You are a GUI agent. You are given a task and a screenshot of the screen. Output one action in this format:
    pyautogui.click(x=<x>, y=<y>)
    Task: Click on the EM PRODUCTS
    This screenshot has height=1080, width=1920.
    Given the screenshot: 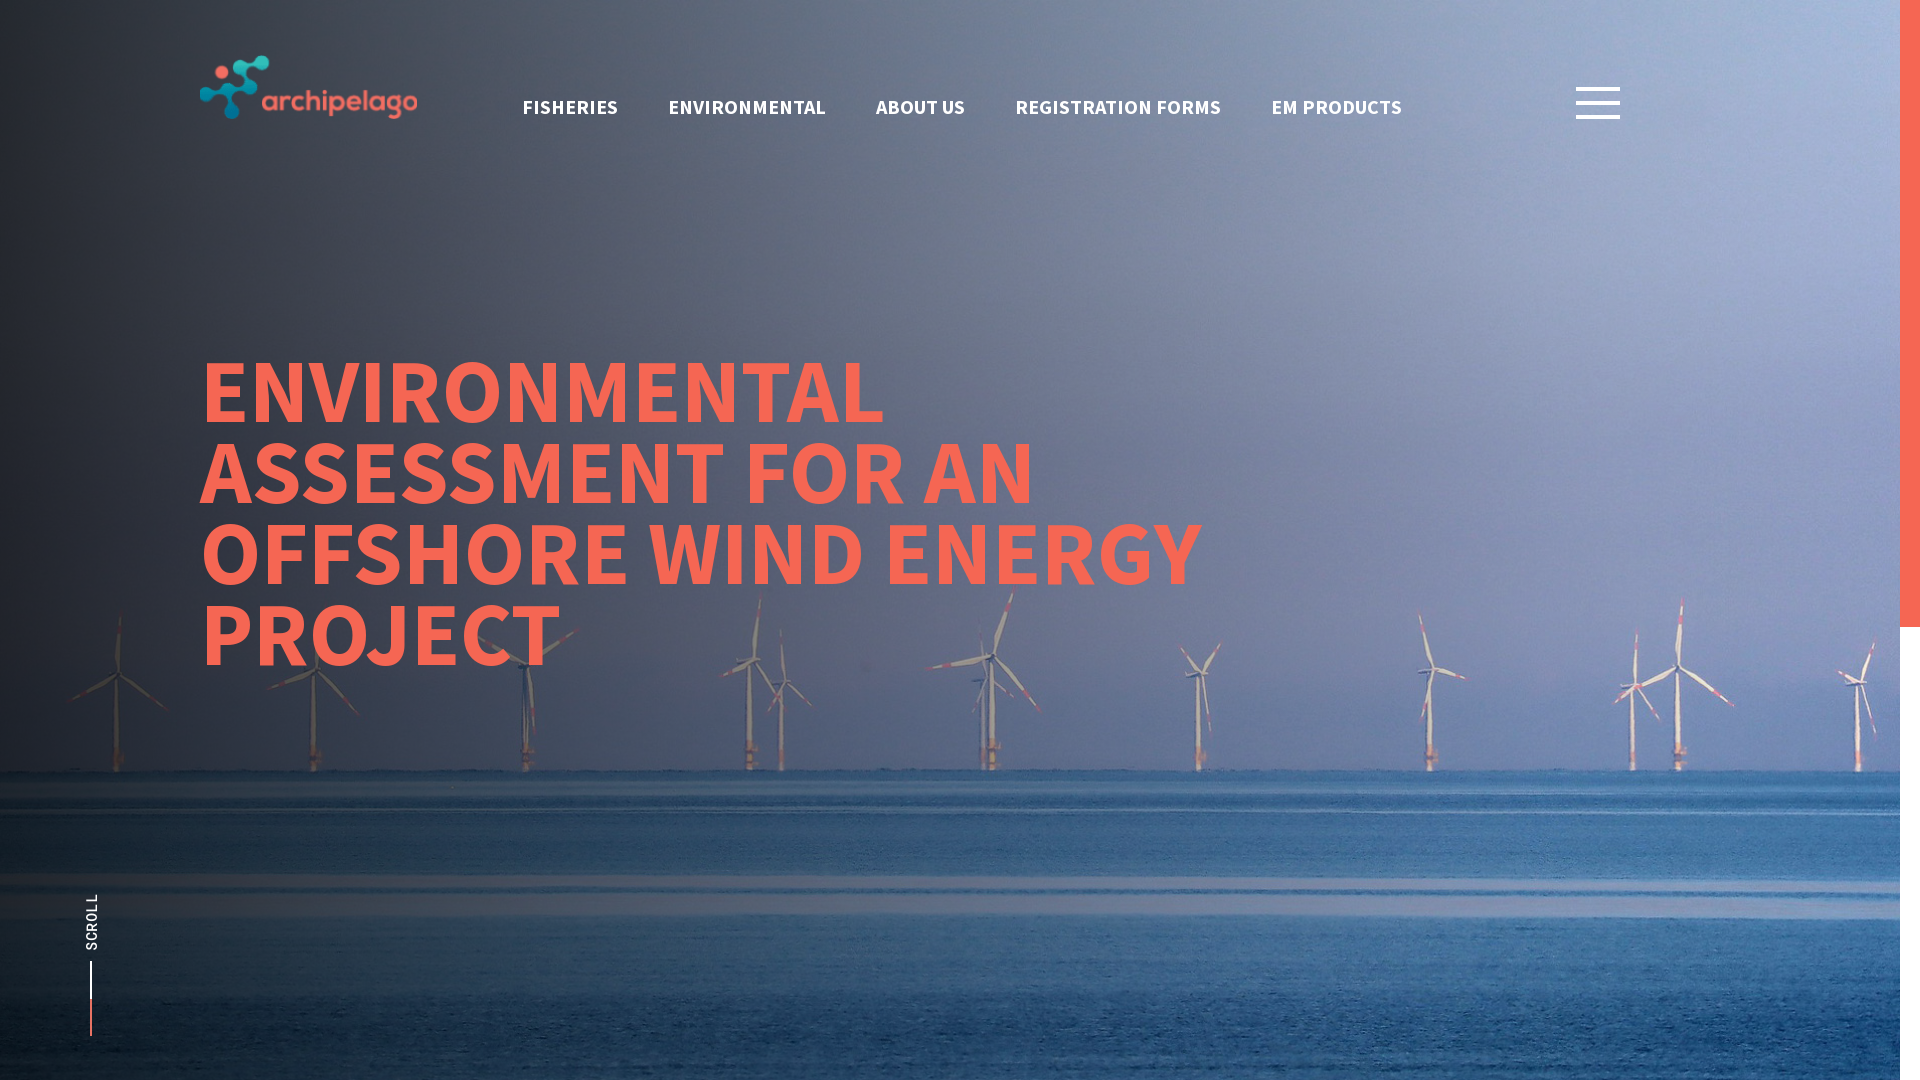 What is the action you would take?
    pyautogui.click(x=1336, y=106)
    